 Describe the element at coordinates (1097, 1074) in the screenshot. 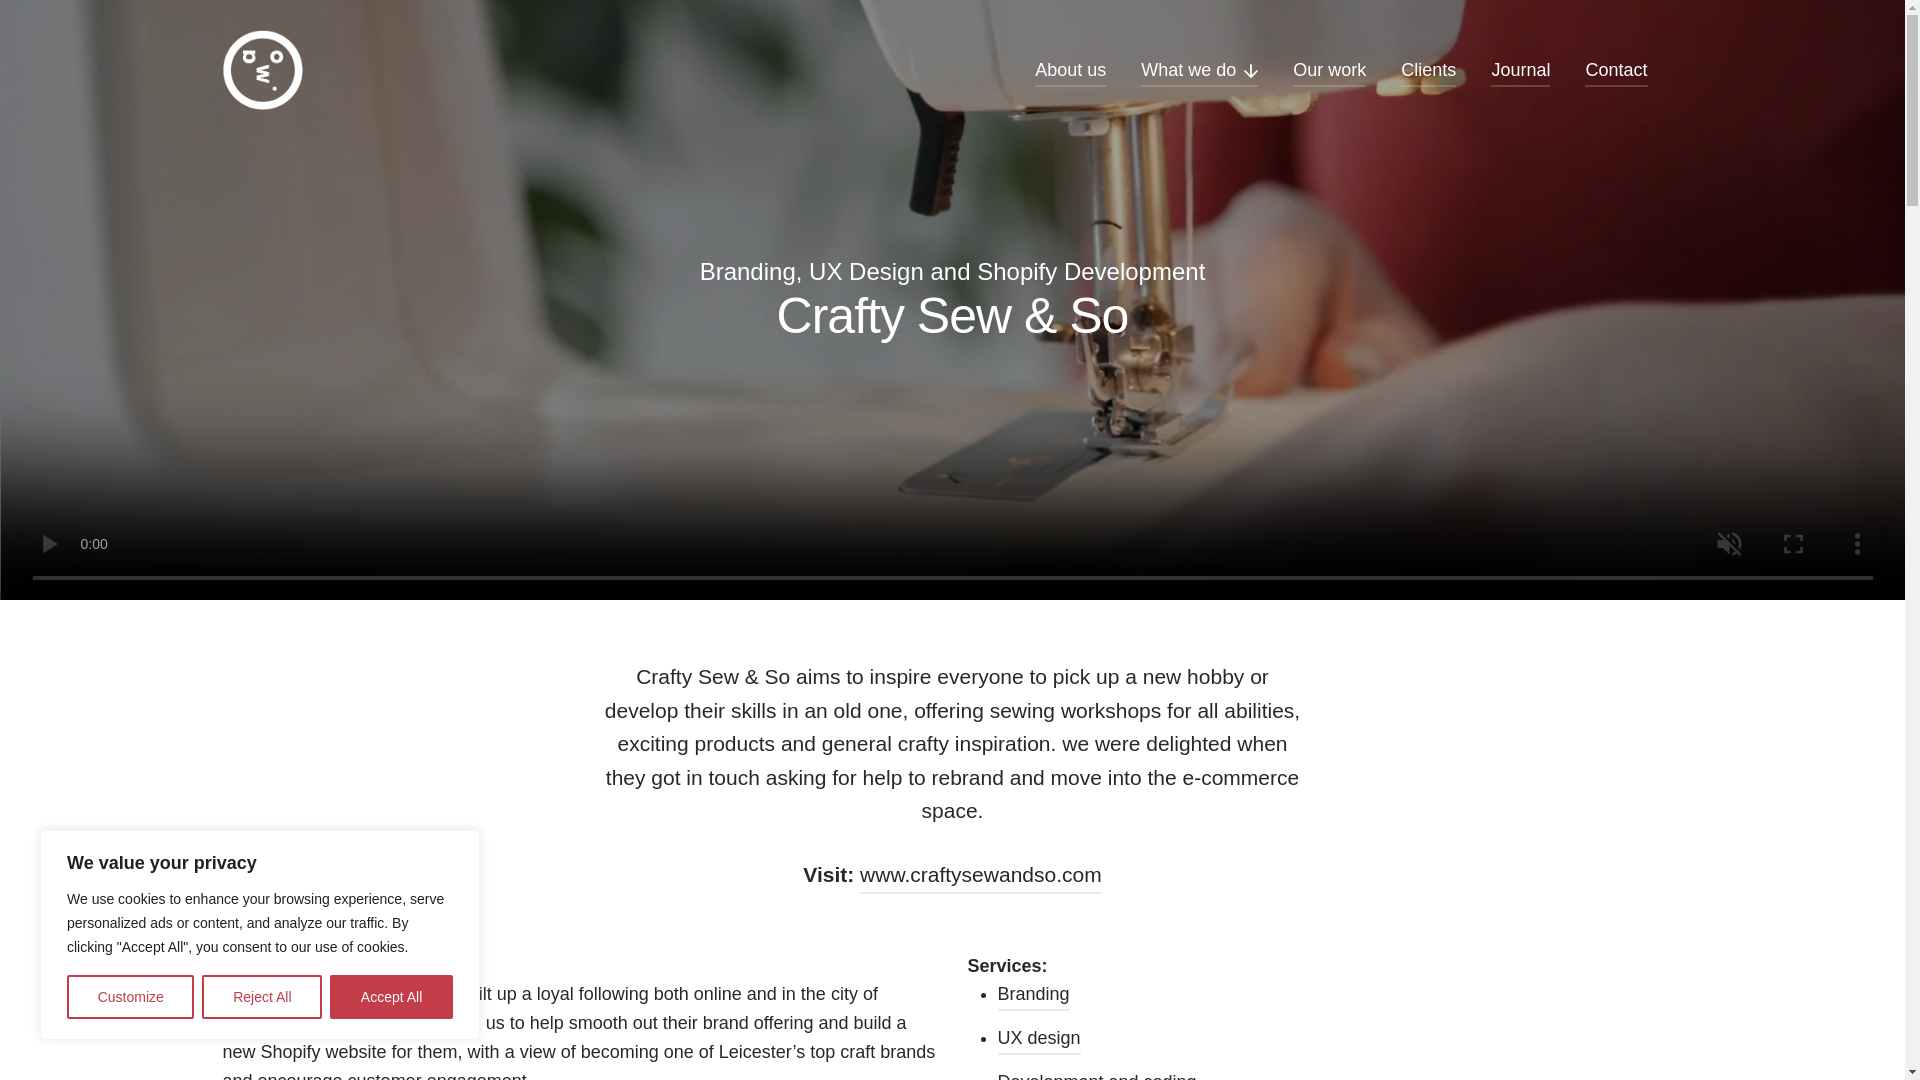

I see `Development and coding` at that location.